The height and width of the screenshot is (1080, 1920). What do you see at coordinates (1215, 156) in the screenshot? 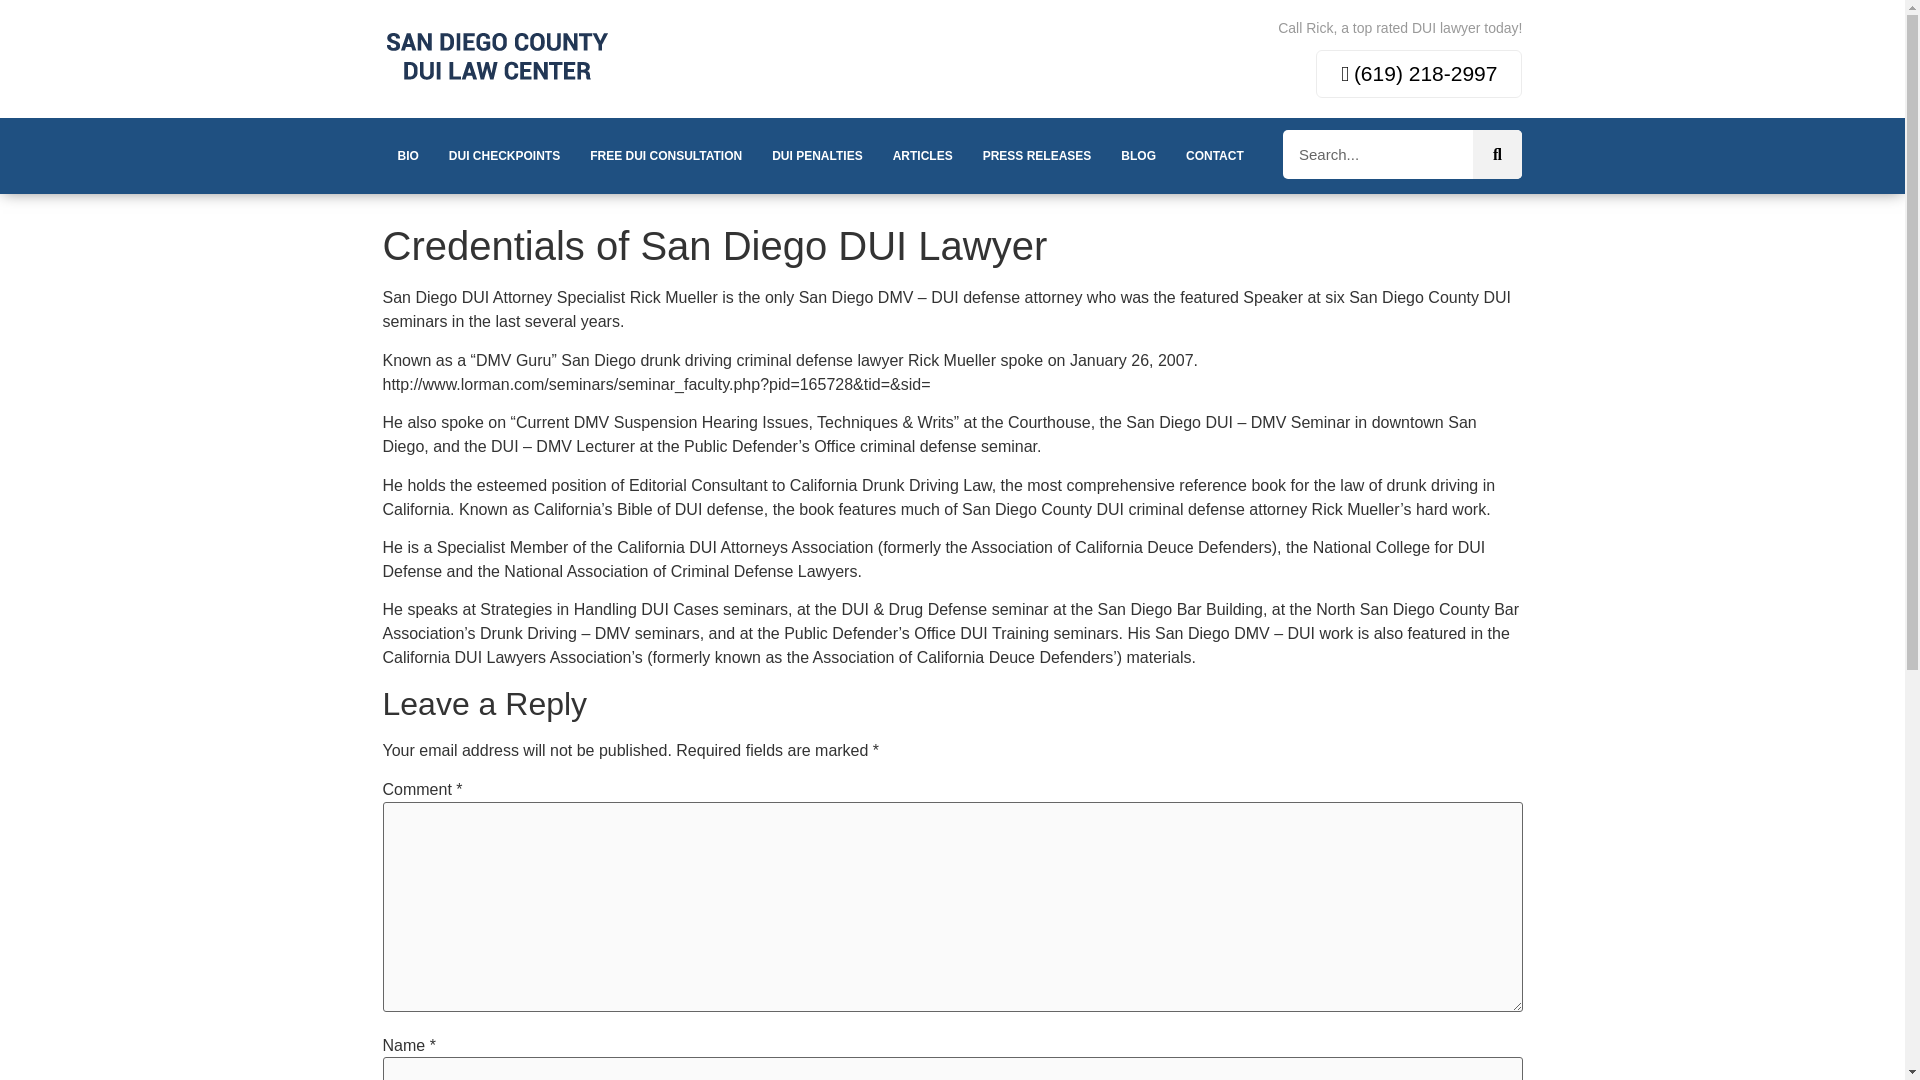
I see `CONTACT` at bounding box center [1215, 156].